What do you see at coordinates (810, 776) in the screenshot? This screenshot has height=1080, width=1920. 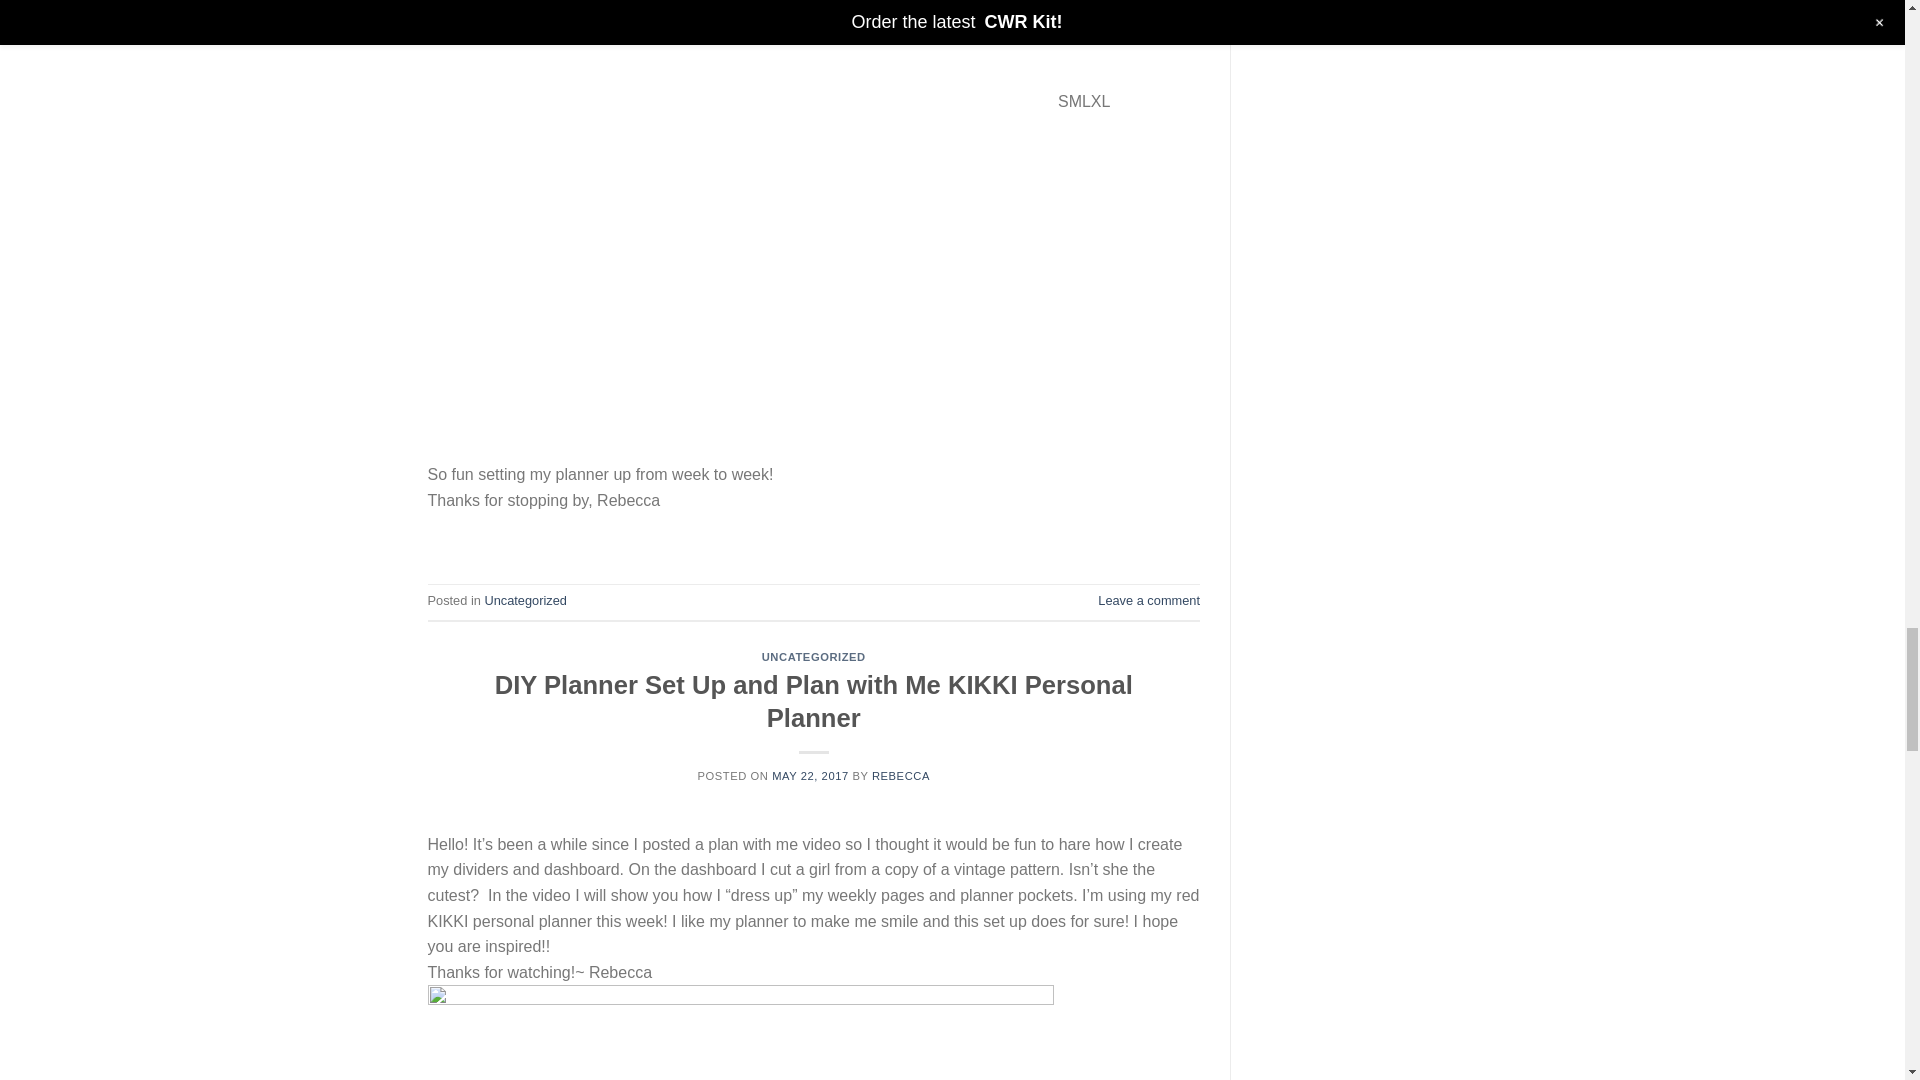 I see `MAY 22, 2017` at bounding box center [810, 776].